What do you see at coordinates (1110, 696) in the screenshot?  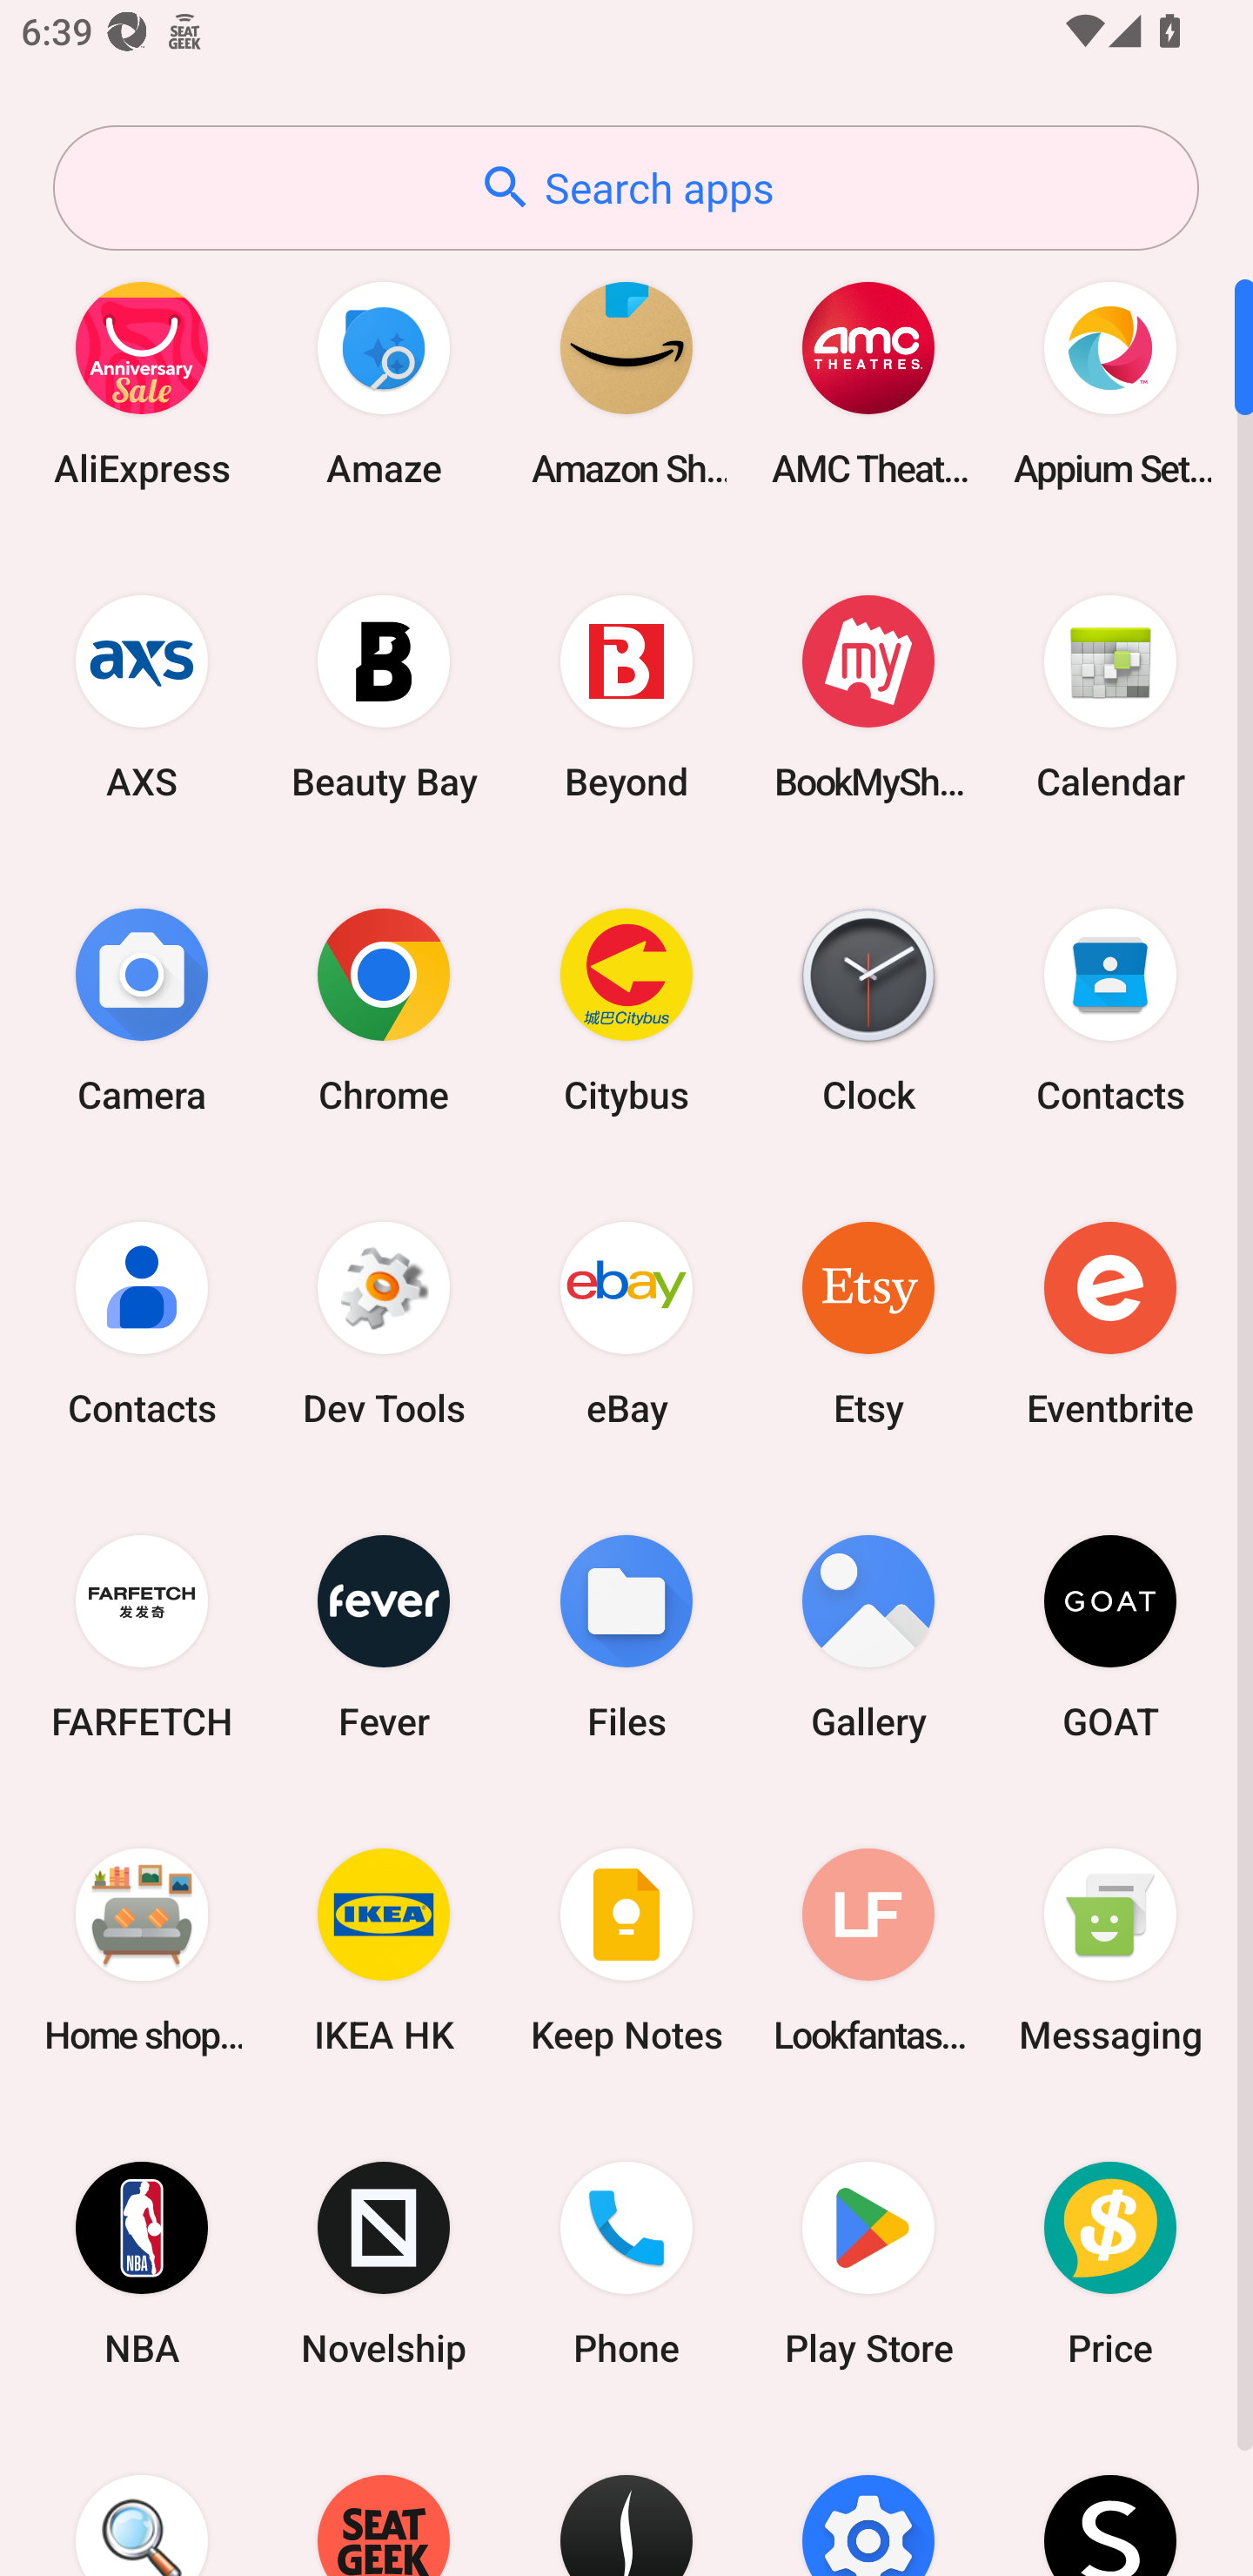 I see `Calendar` at bounding box center [1110, 696].